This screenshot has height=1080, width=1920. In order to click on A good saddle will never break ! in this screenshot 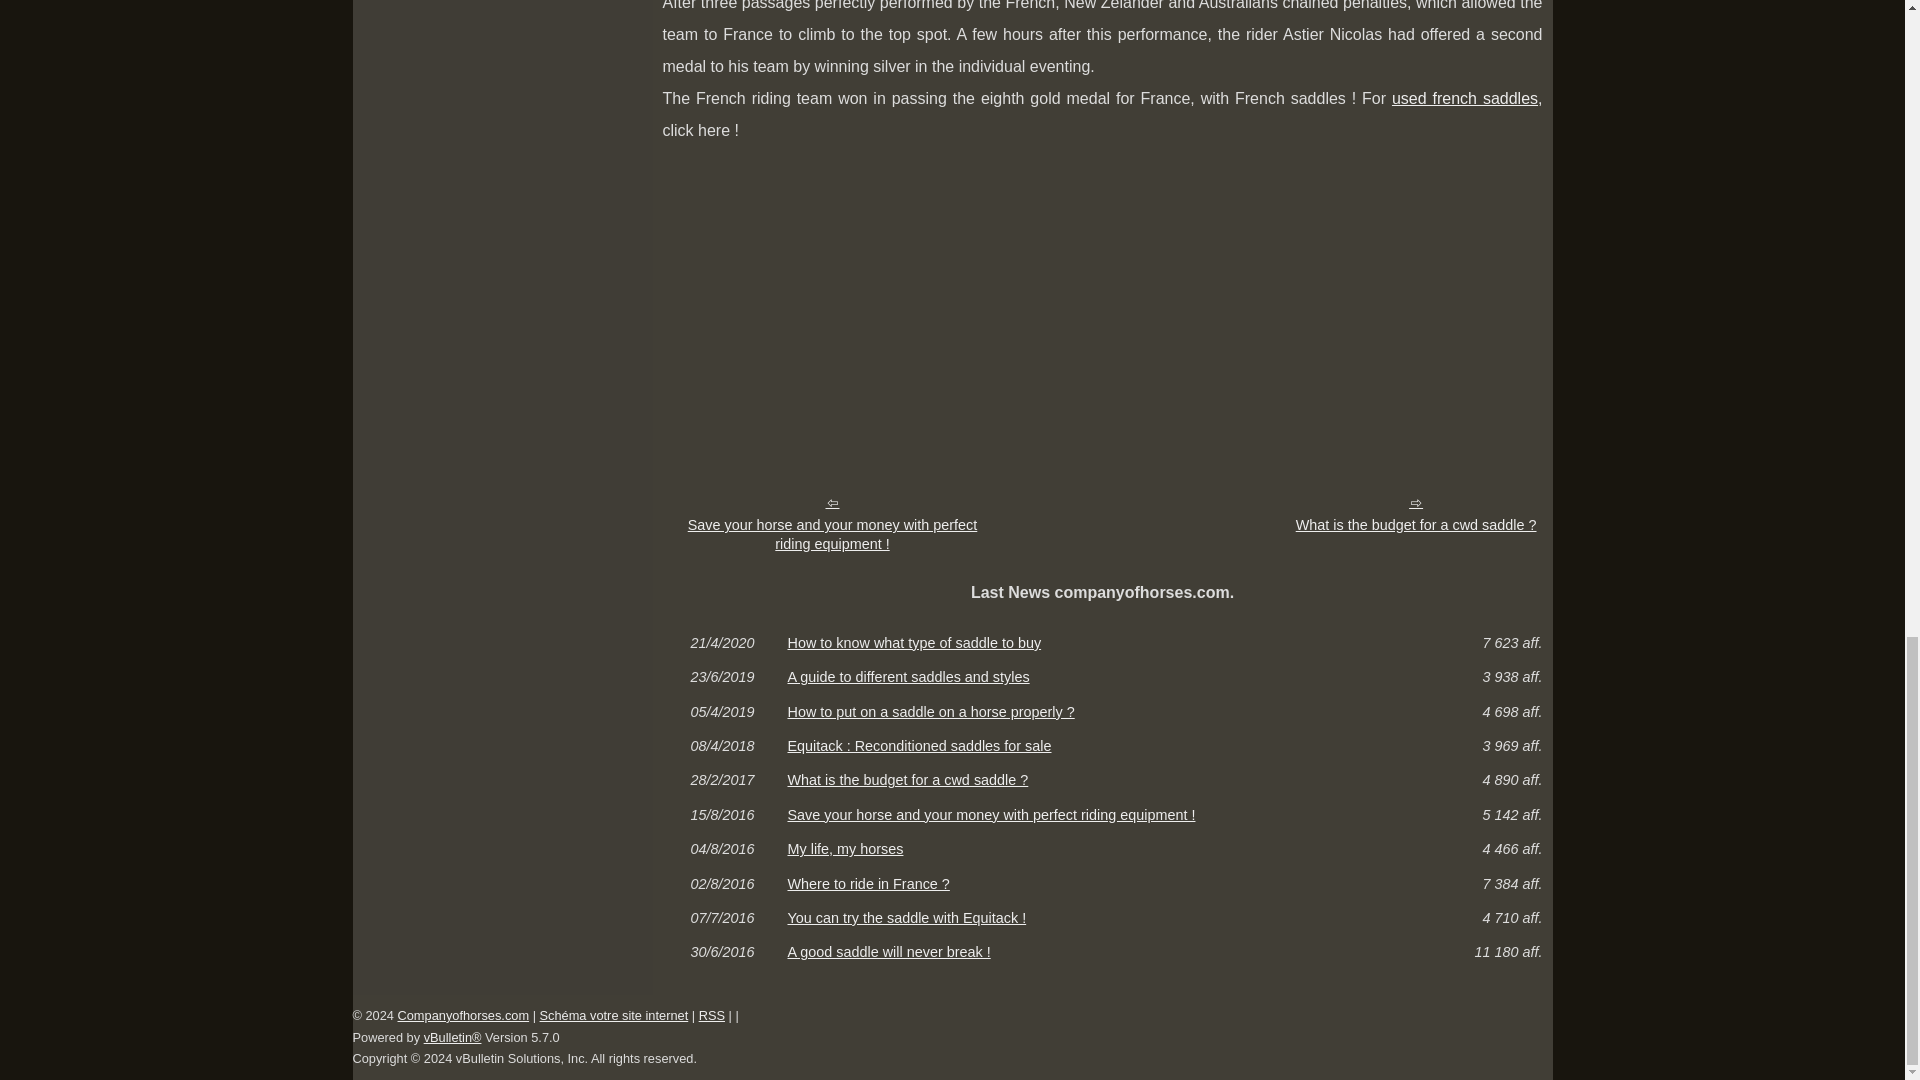, I will do `click(1102, 952)`.